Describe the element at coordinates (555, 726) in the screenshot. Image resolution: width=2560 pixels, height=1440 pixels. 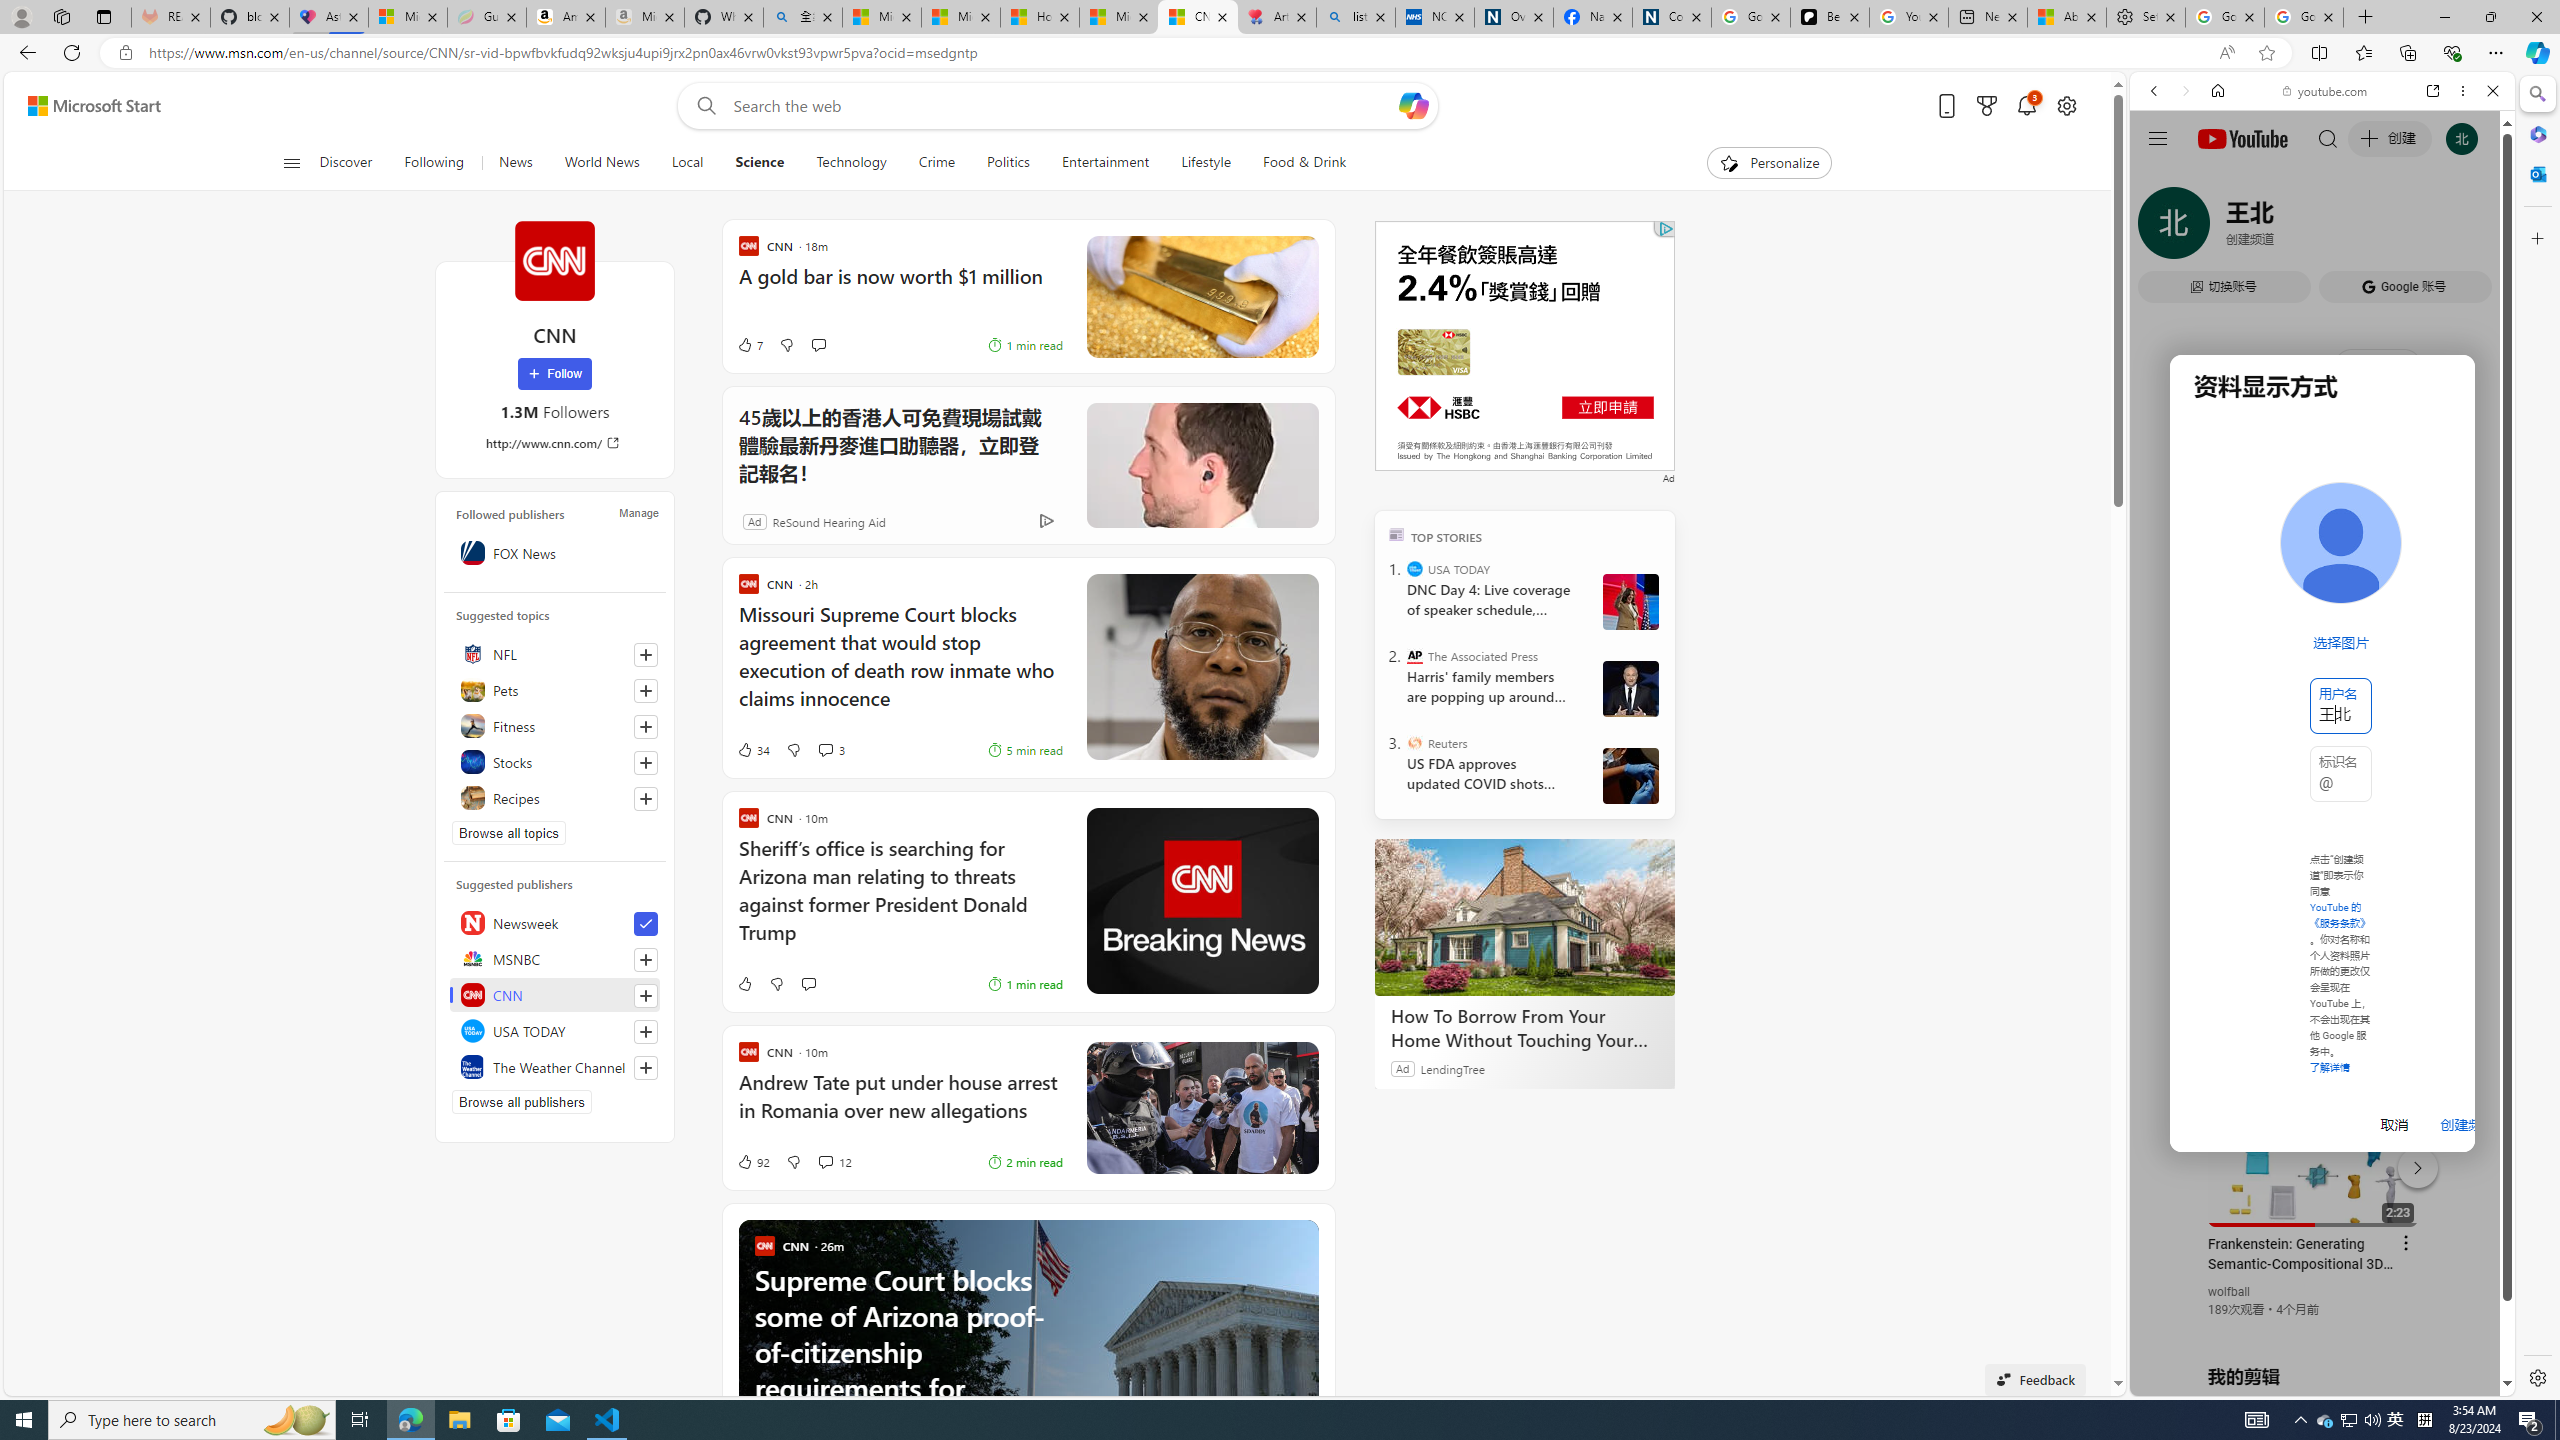
I see `Fitness` at that location.